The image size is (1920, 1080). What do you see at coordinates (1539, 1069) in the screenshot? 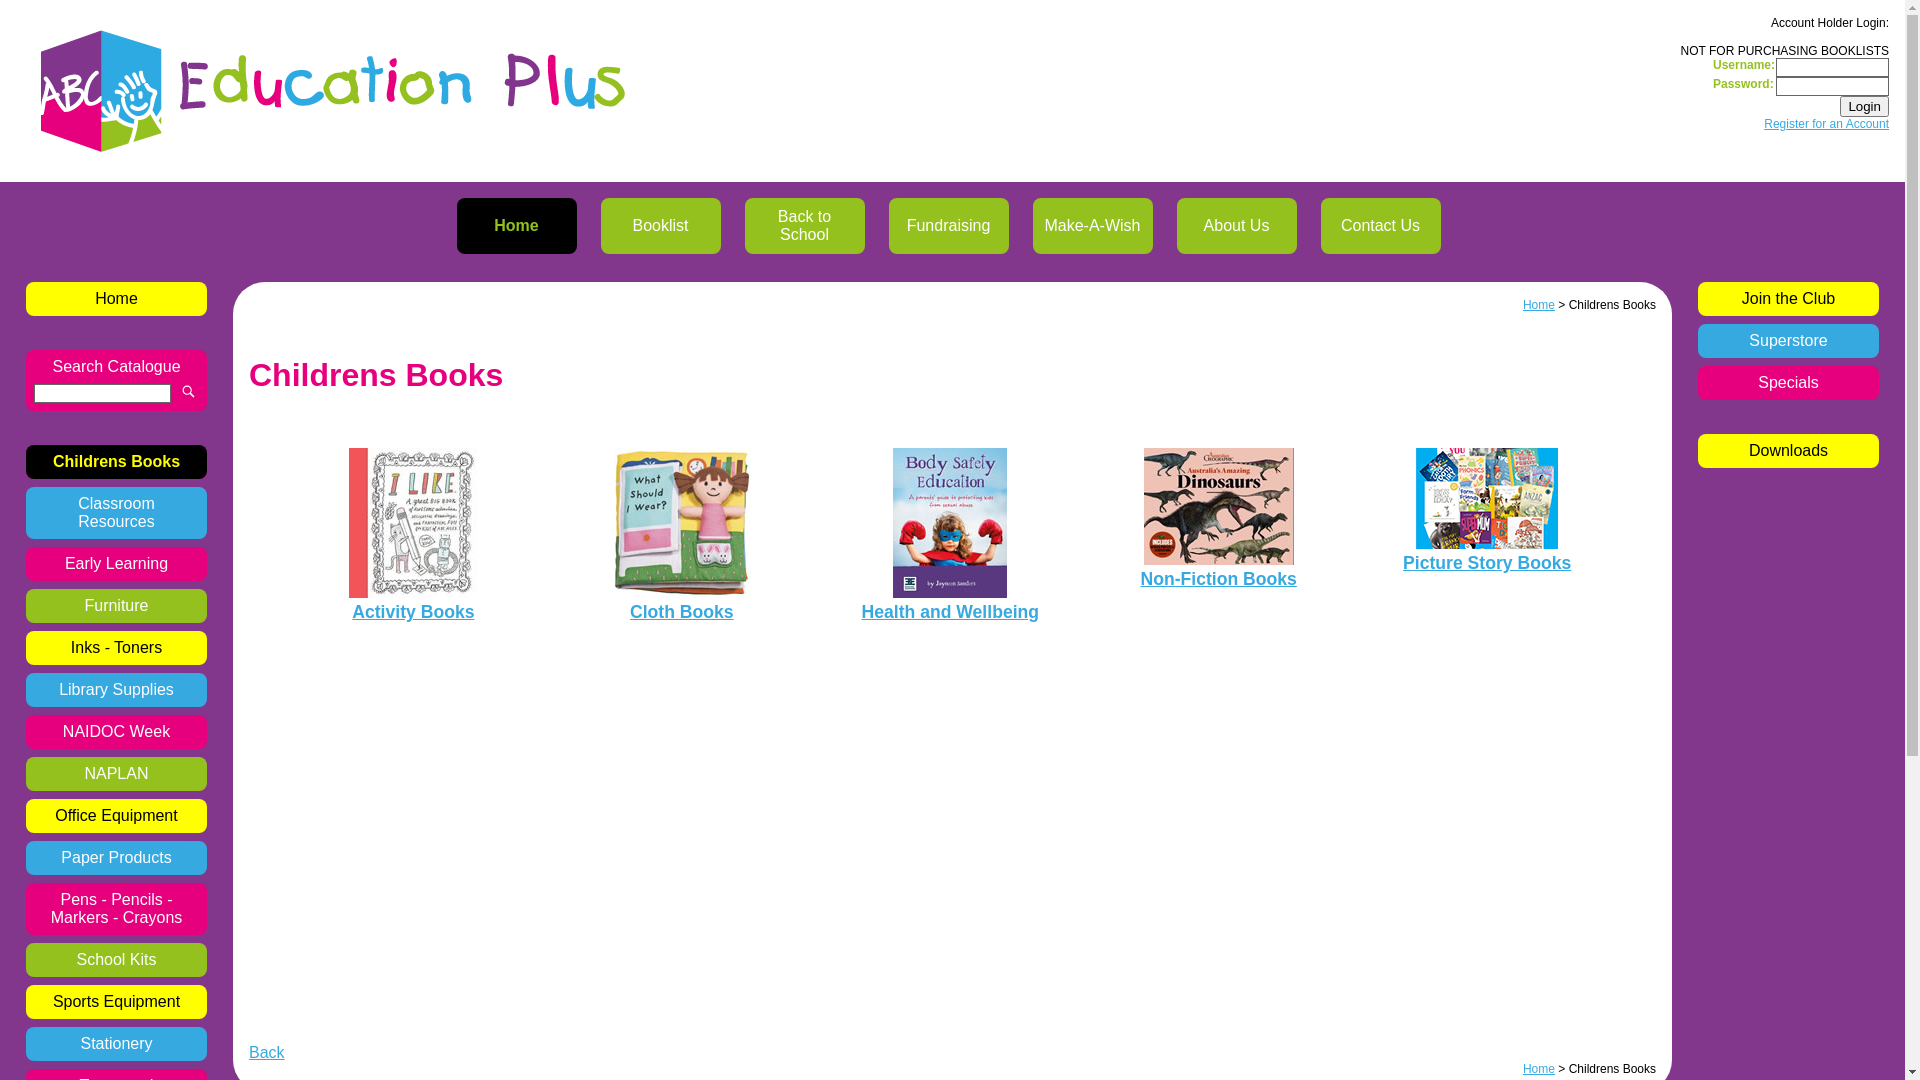
I see `Home` at bounding box center [1539, 1069].